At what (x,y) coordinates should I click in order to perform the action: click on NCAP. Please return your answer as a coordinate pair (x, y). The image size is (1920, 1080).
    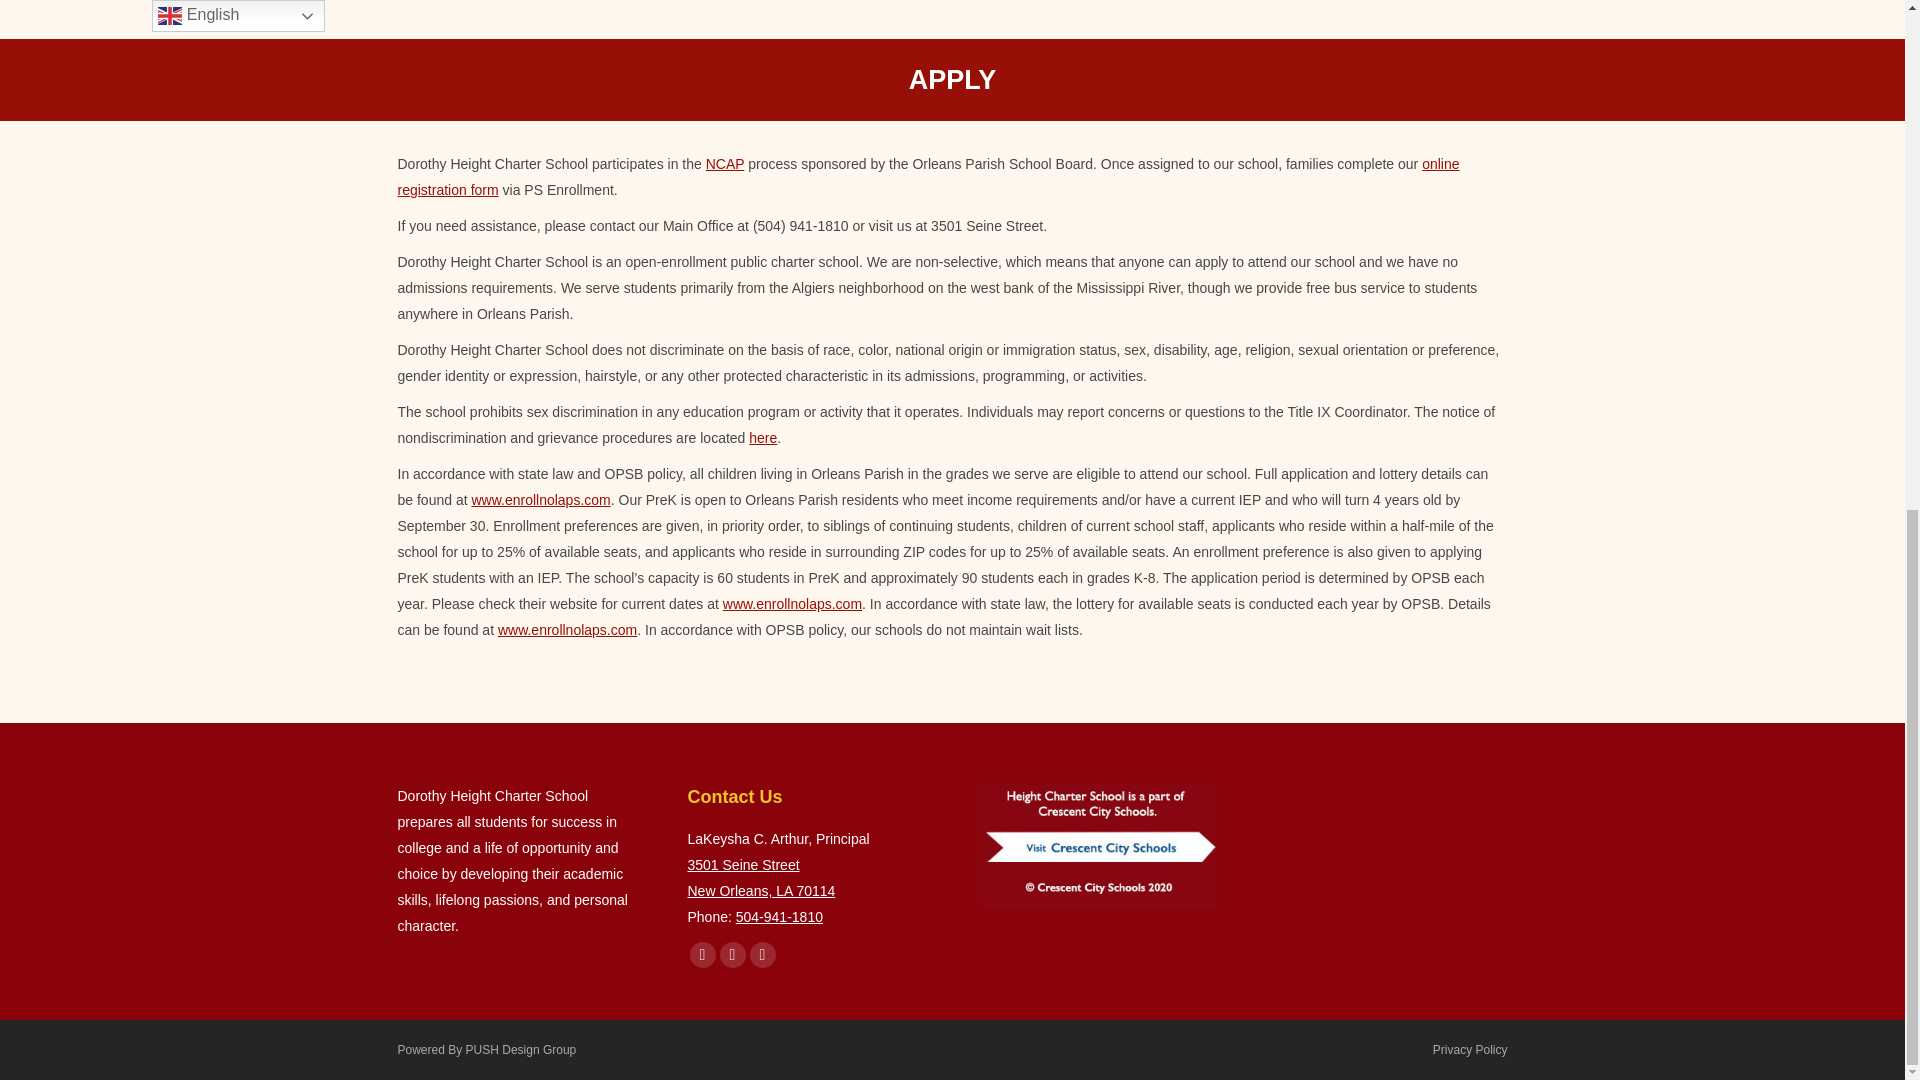
    Looking at the image, I should click on (725, 163).